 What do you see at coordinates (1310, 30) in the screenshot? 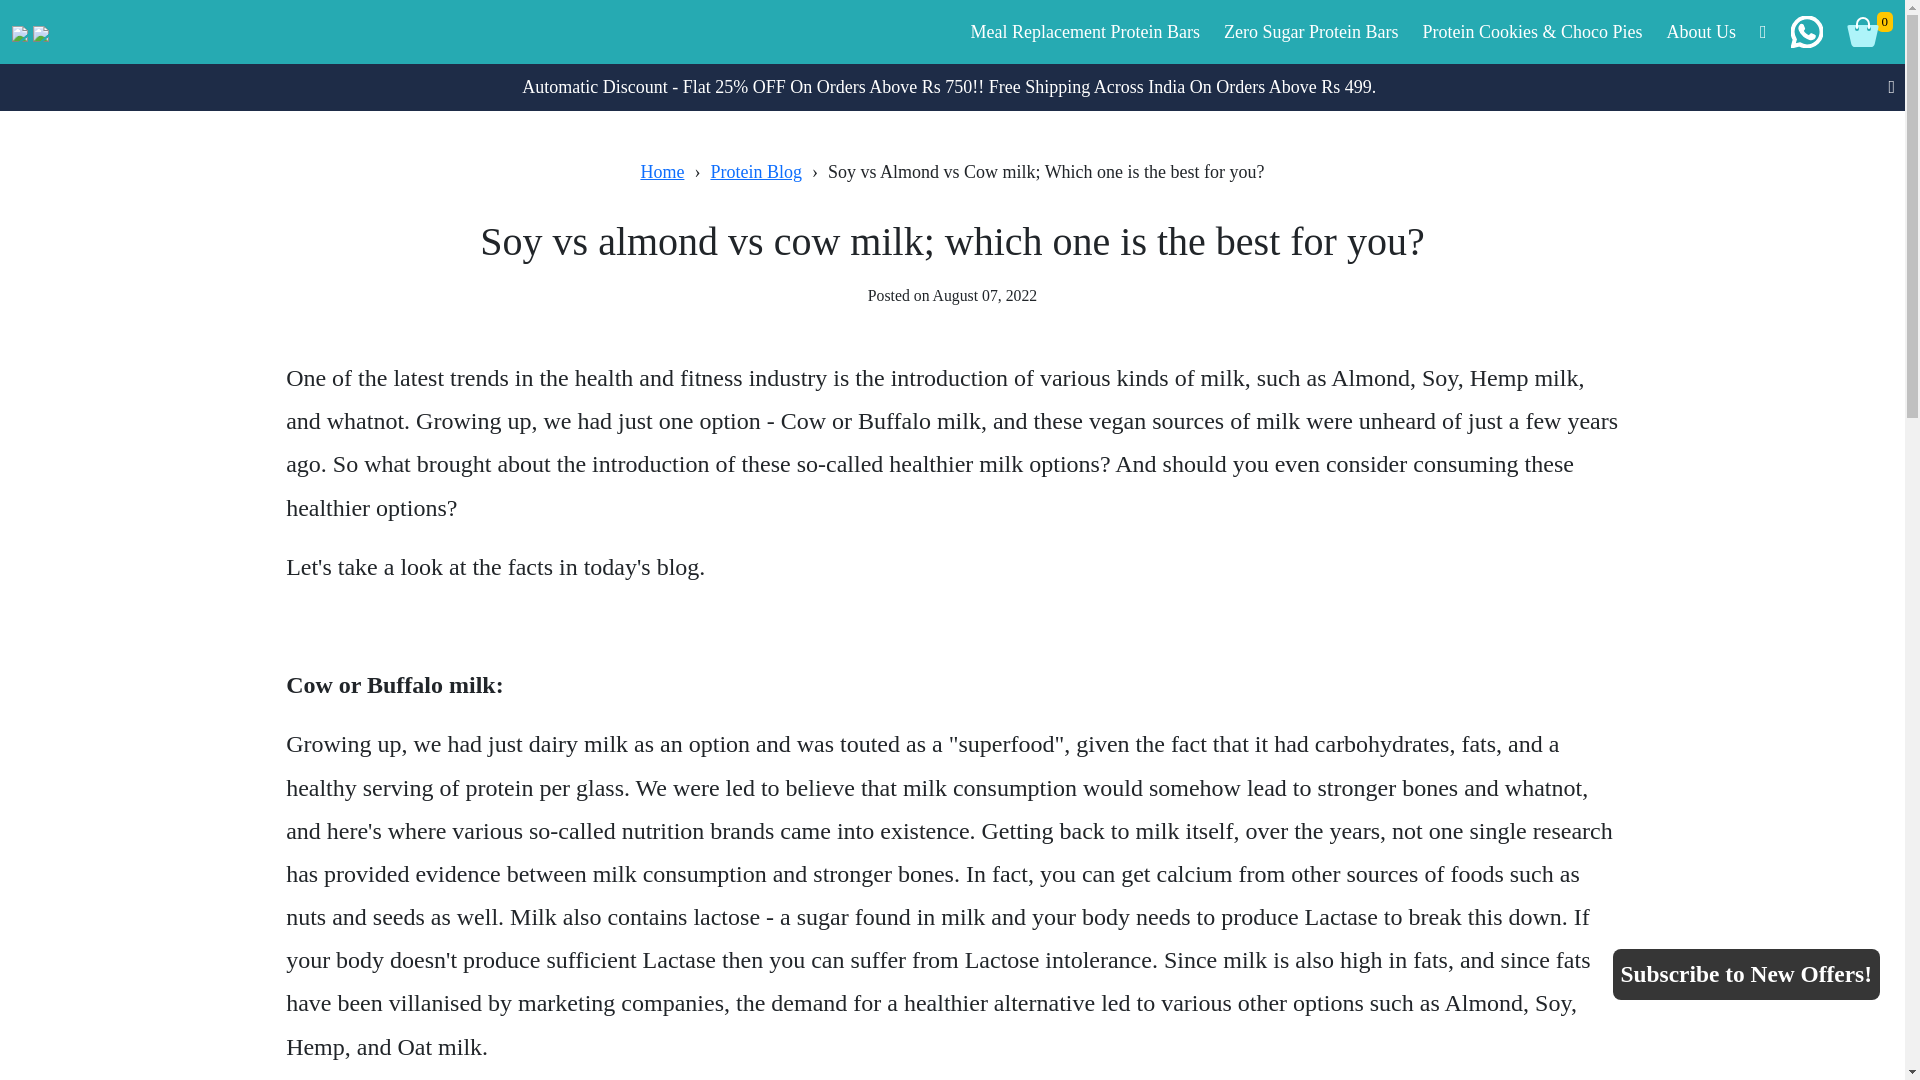
I see `Zero Sugar Protein Bars` at bounding box center [1310, 30].